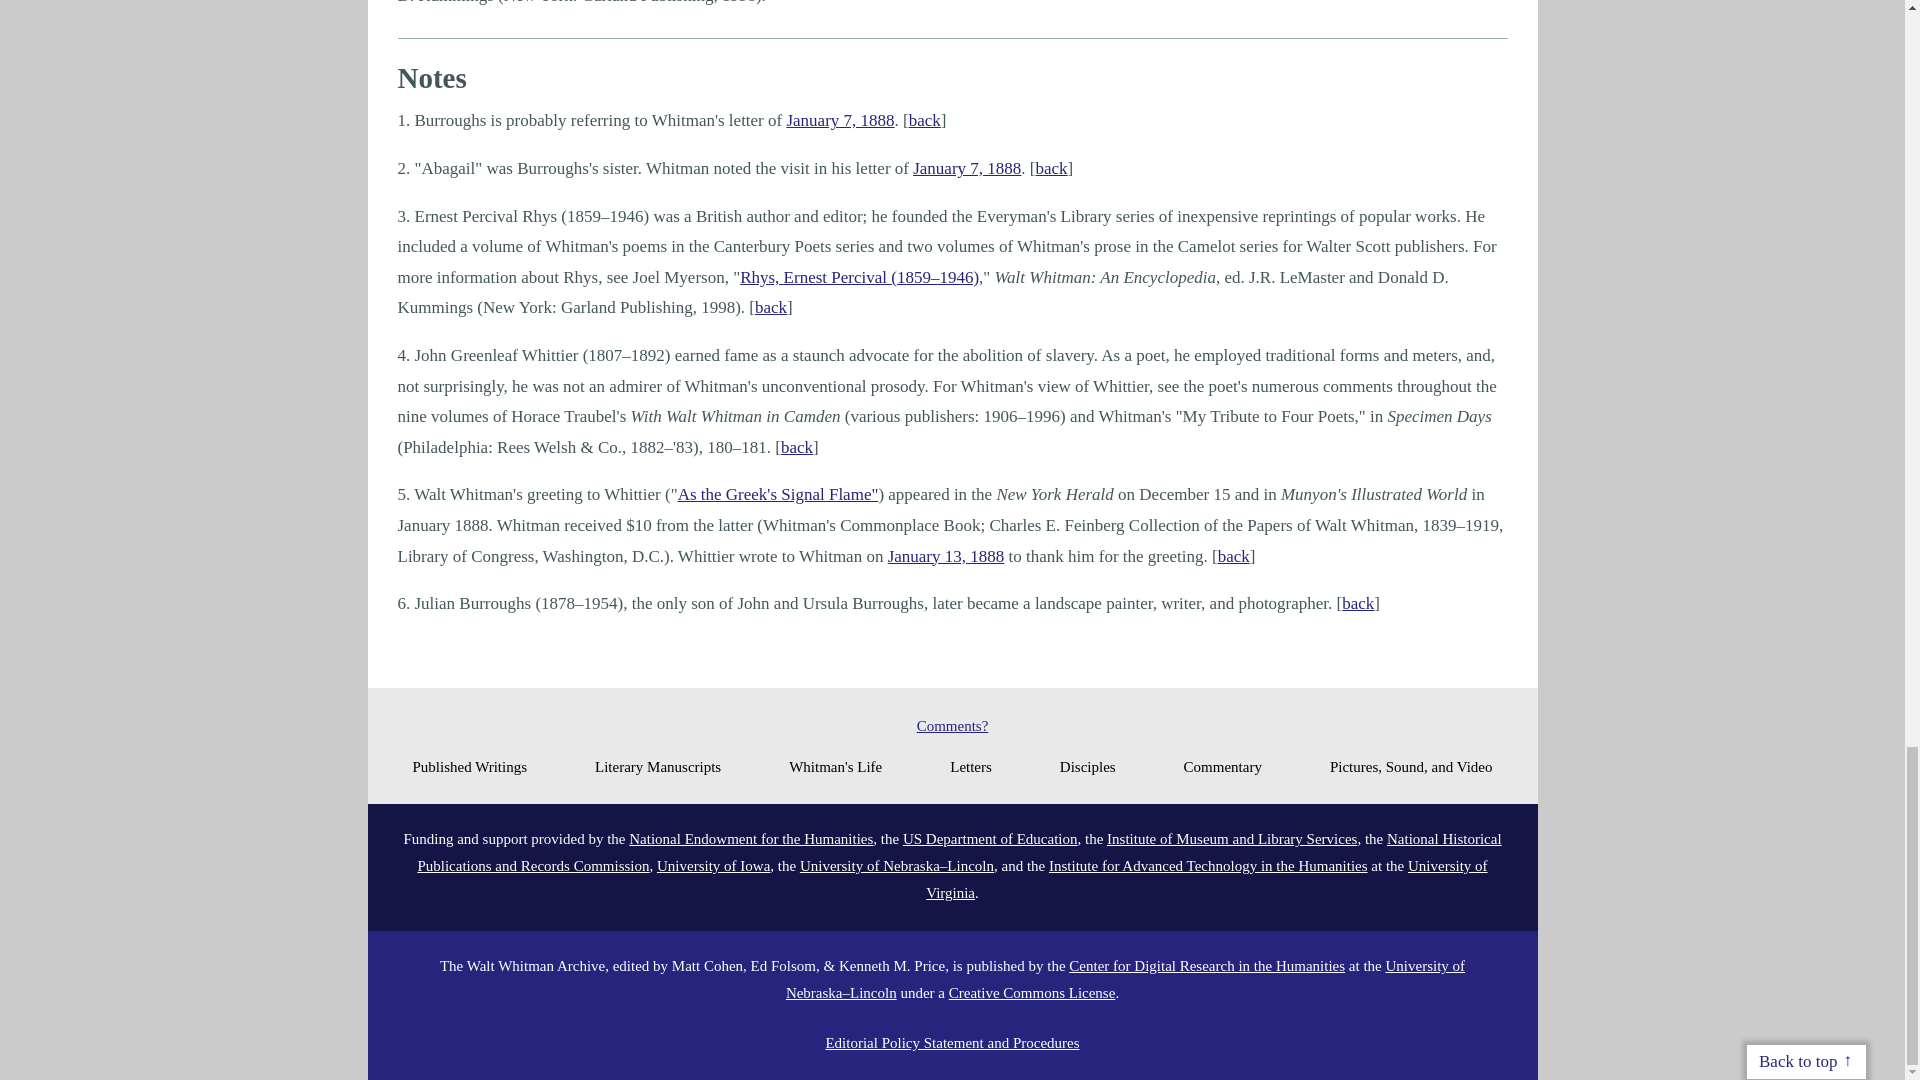 The image size is (1920, 1080). Describe the element at coordinates (840, 120) in the screenshot. I see `January 7, 1888` at that location.